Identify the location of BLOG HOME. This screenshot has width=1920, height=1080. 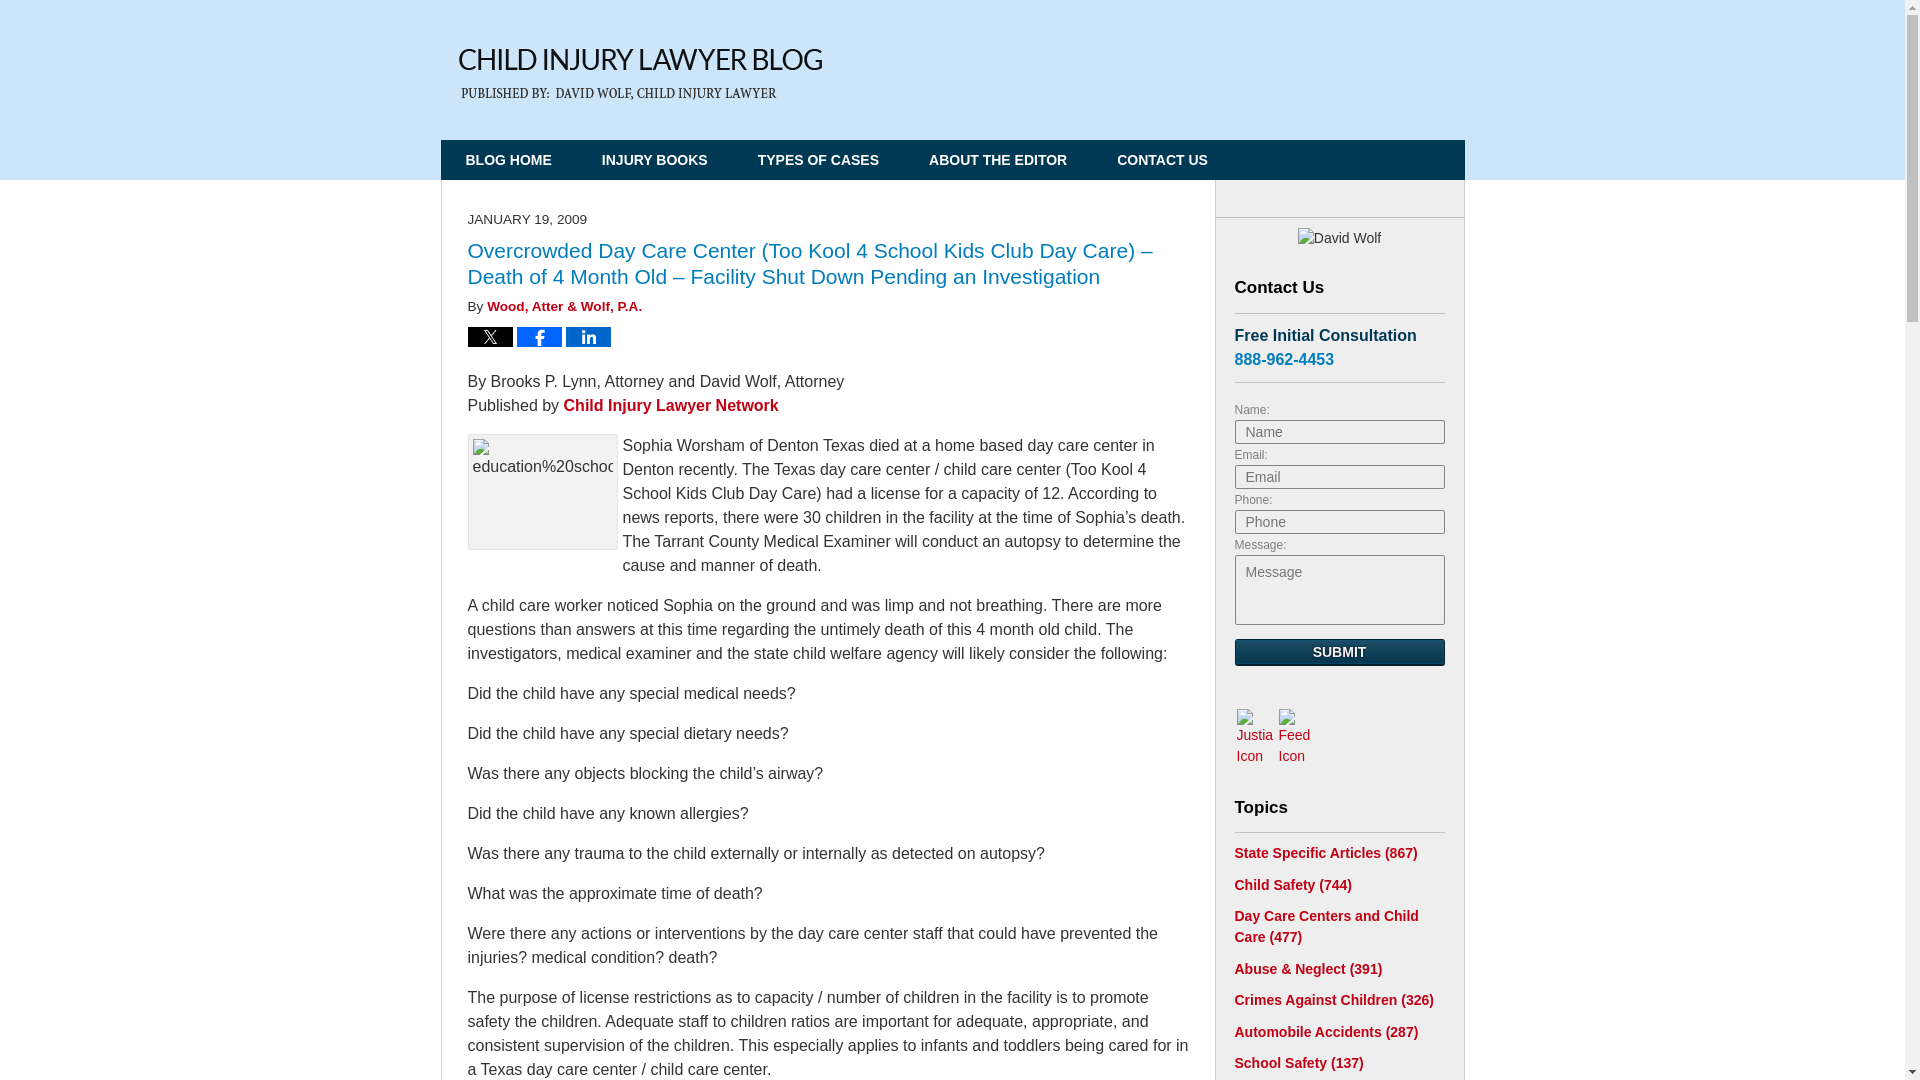
(508, 160).